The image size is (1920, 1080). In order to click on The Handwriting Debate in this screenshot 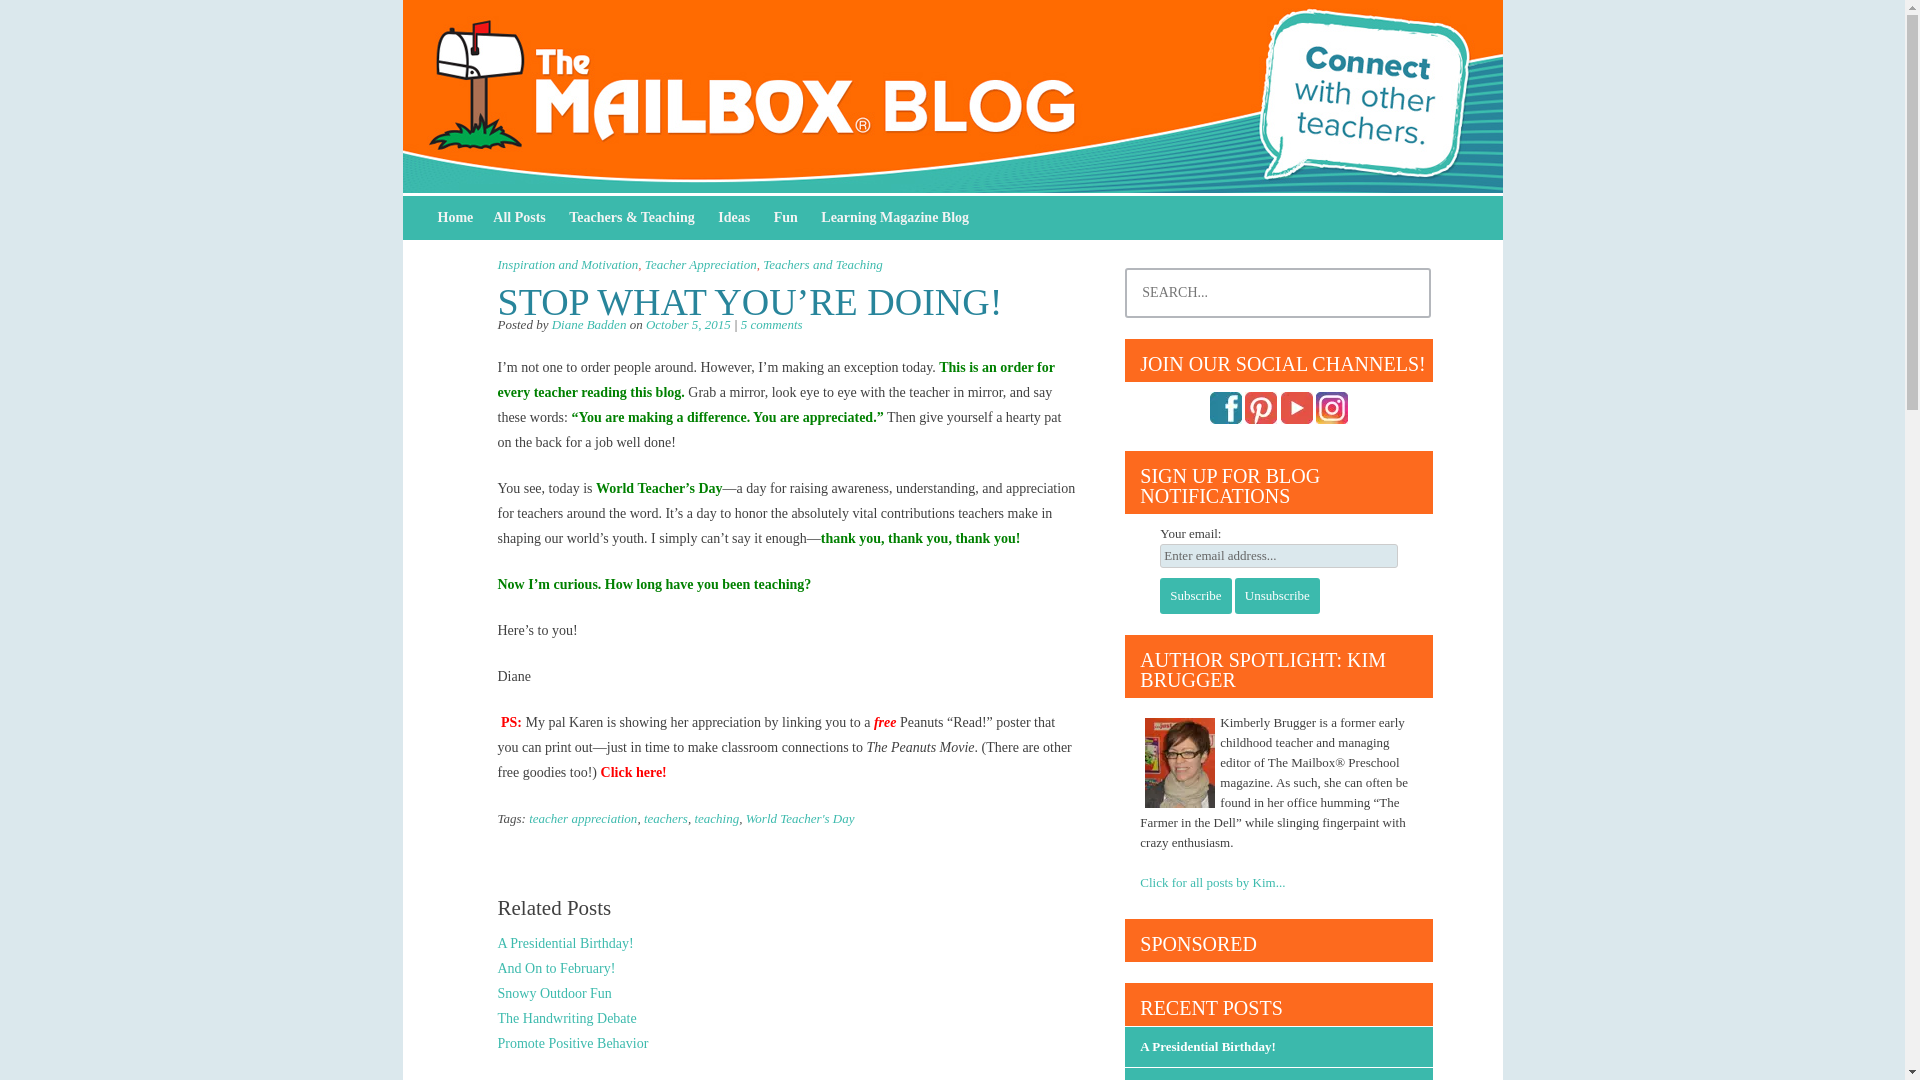, I will do `click(567, 1018)`.